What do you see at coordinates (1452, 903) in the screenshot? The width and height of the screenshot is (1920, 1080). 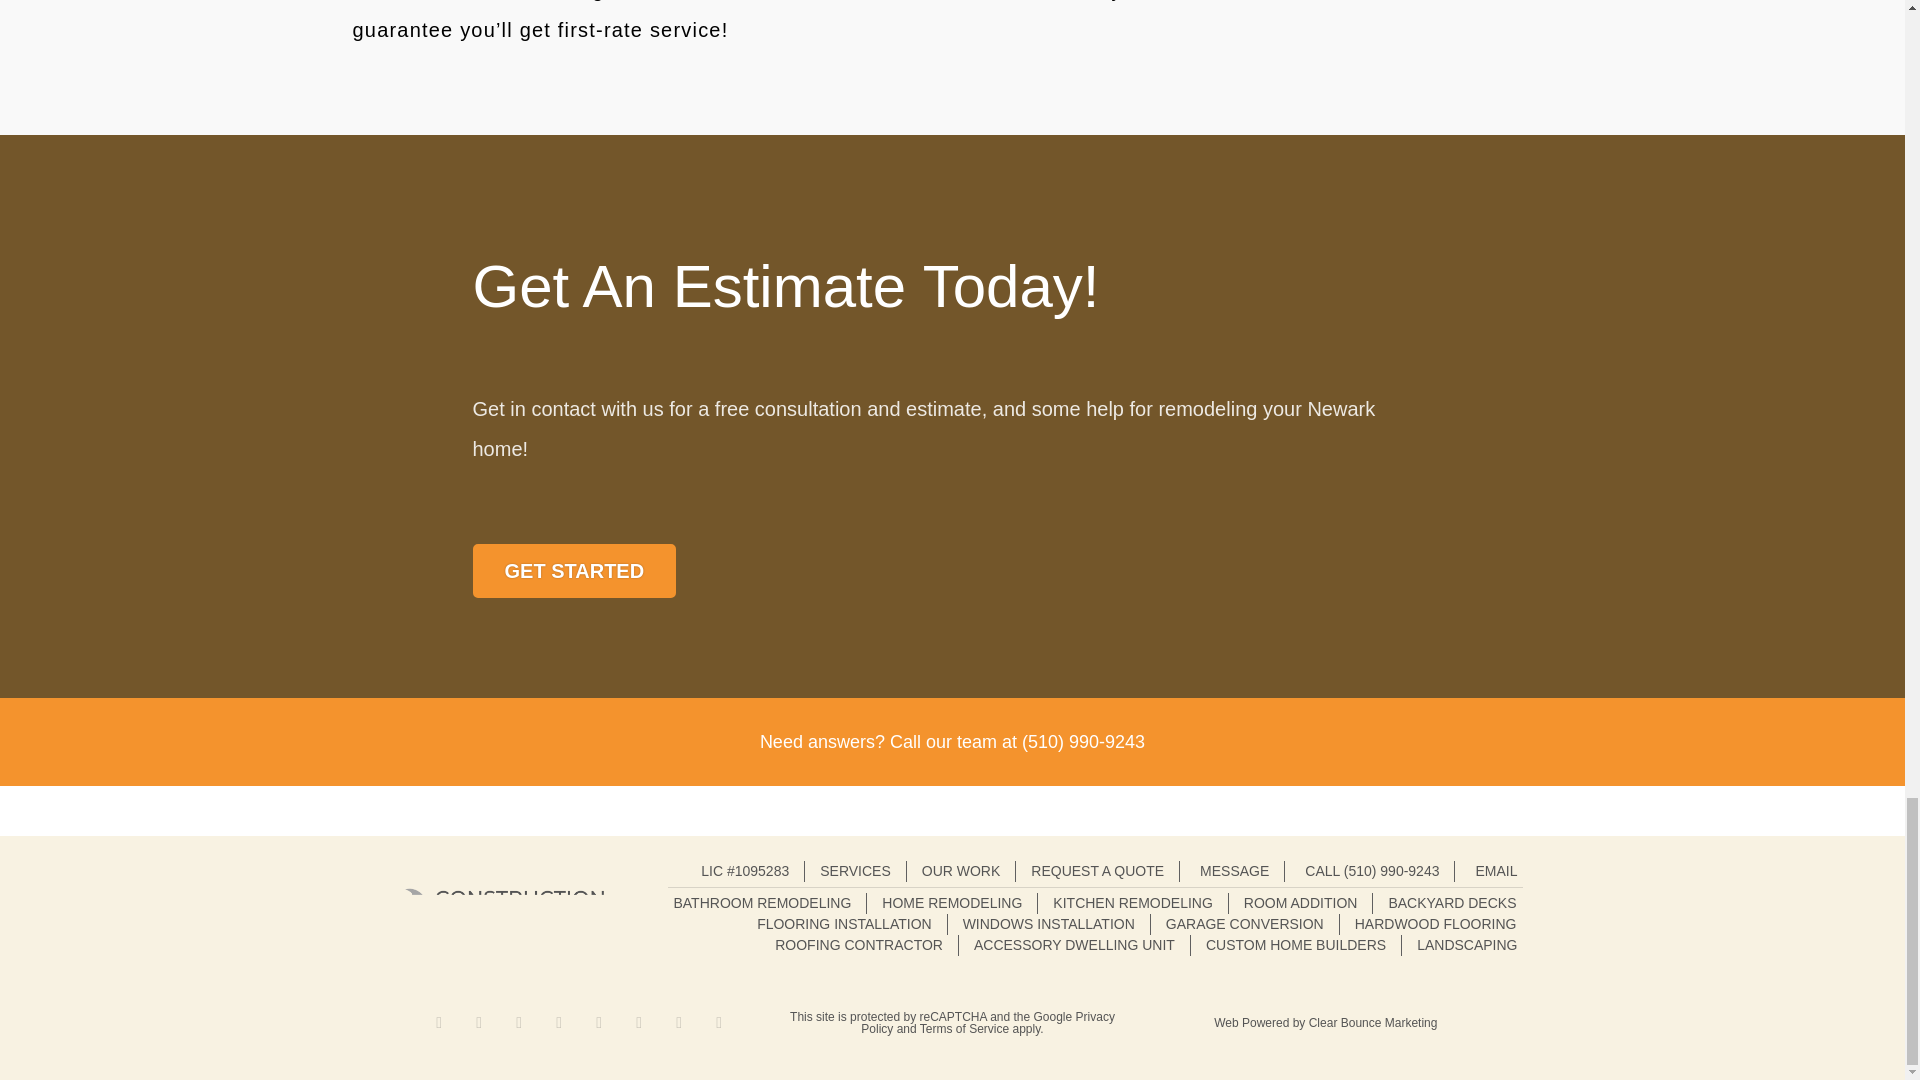 I see `BACKYARD DECKS` at bounding box center [1452, 903].